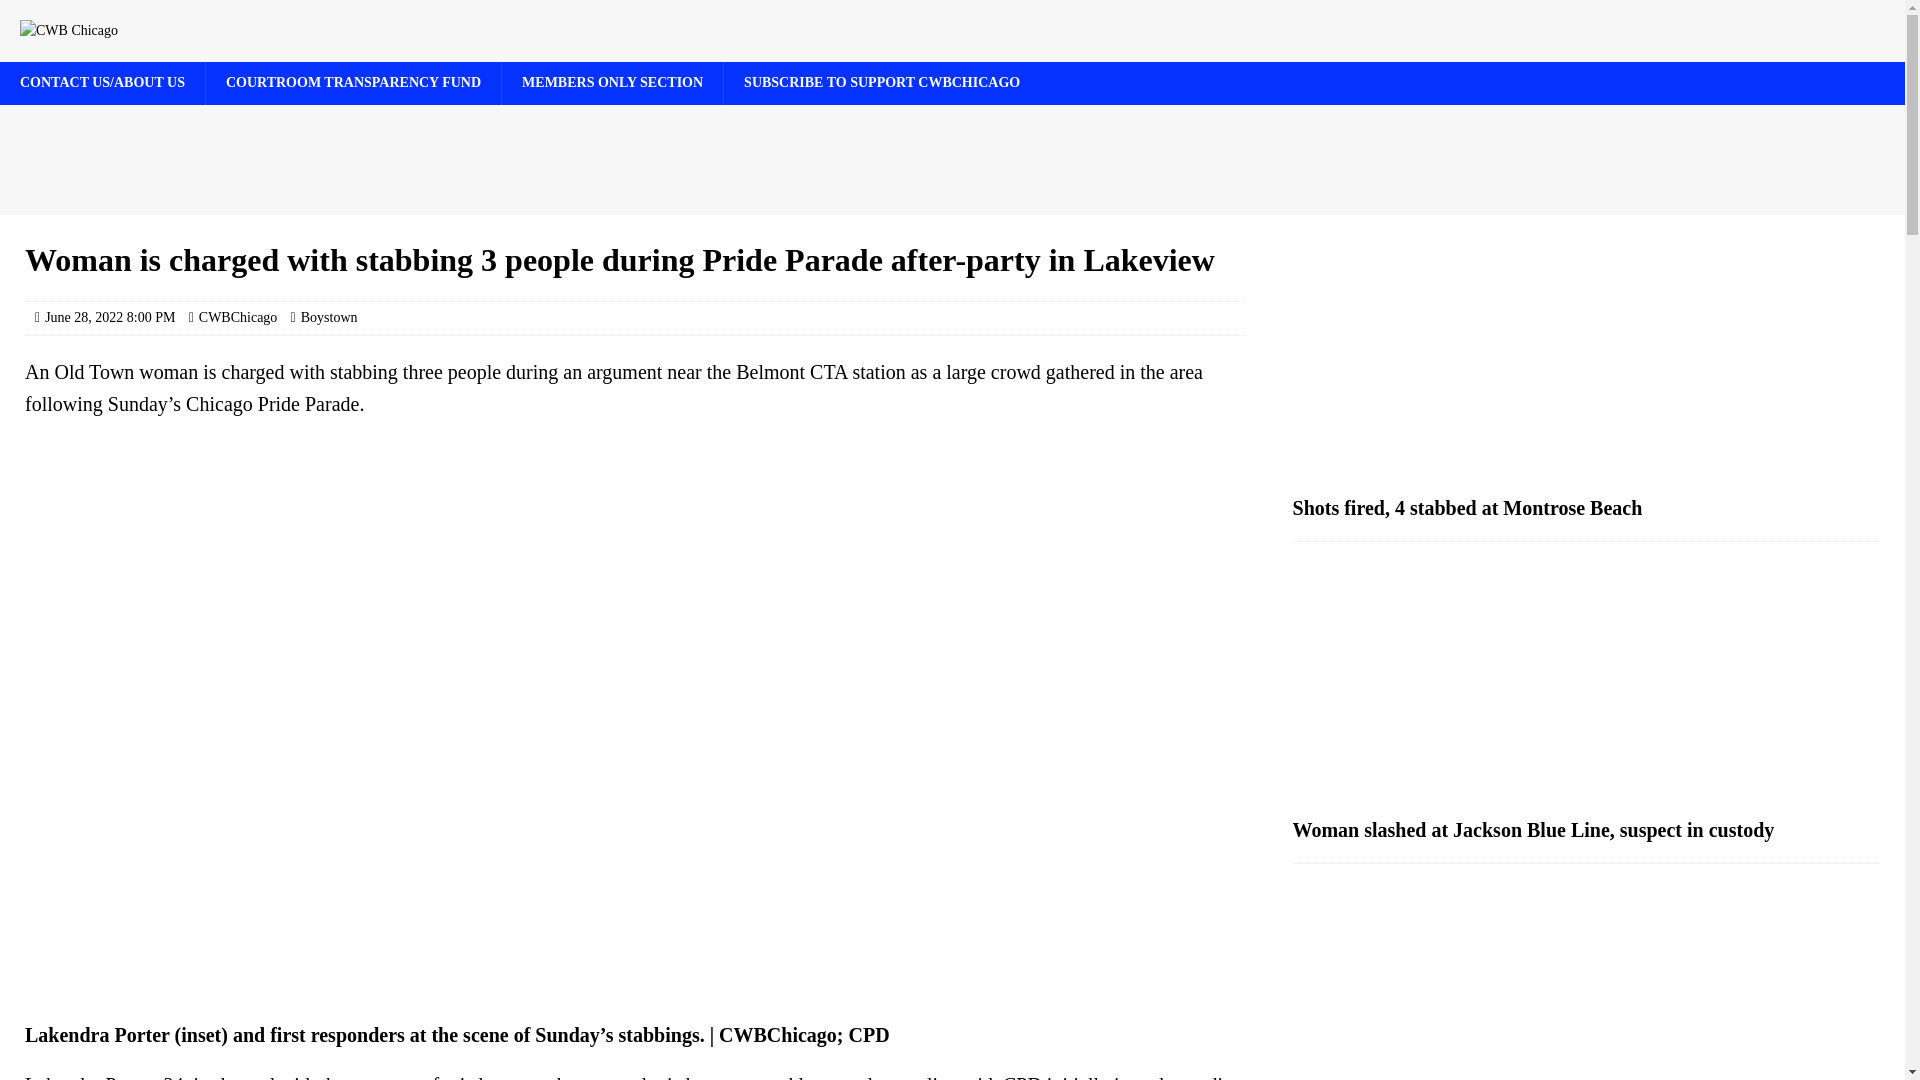 This screenshot has width=1920, height=1080. I want to click on Woman slashed at Jackson Blue Line, suspect in custody, so click(1586, 684).